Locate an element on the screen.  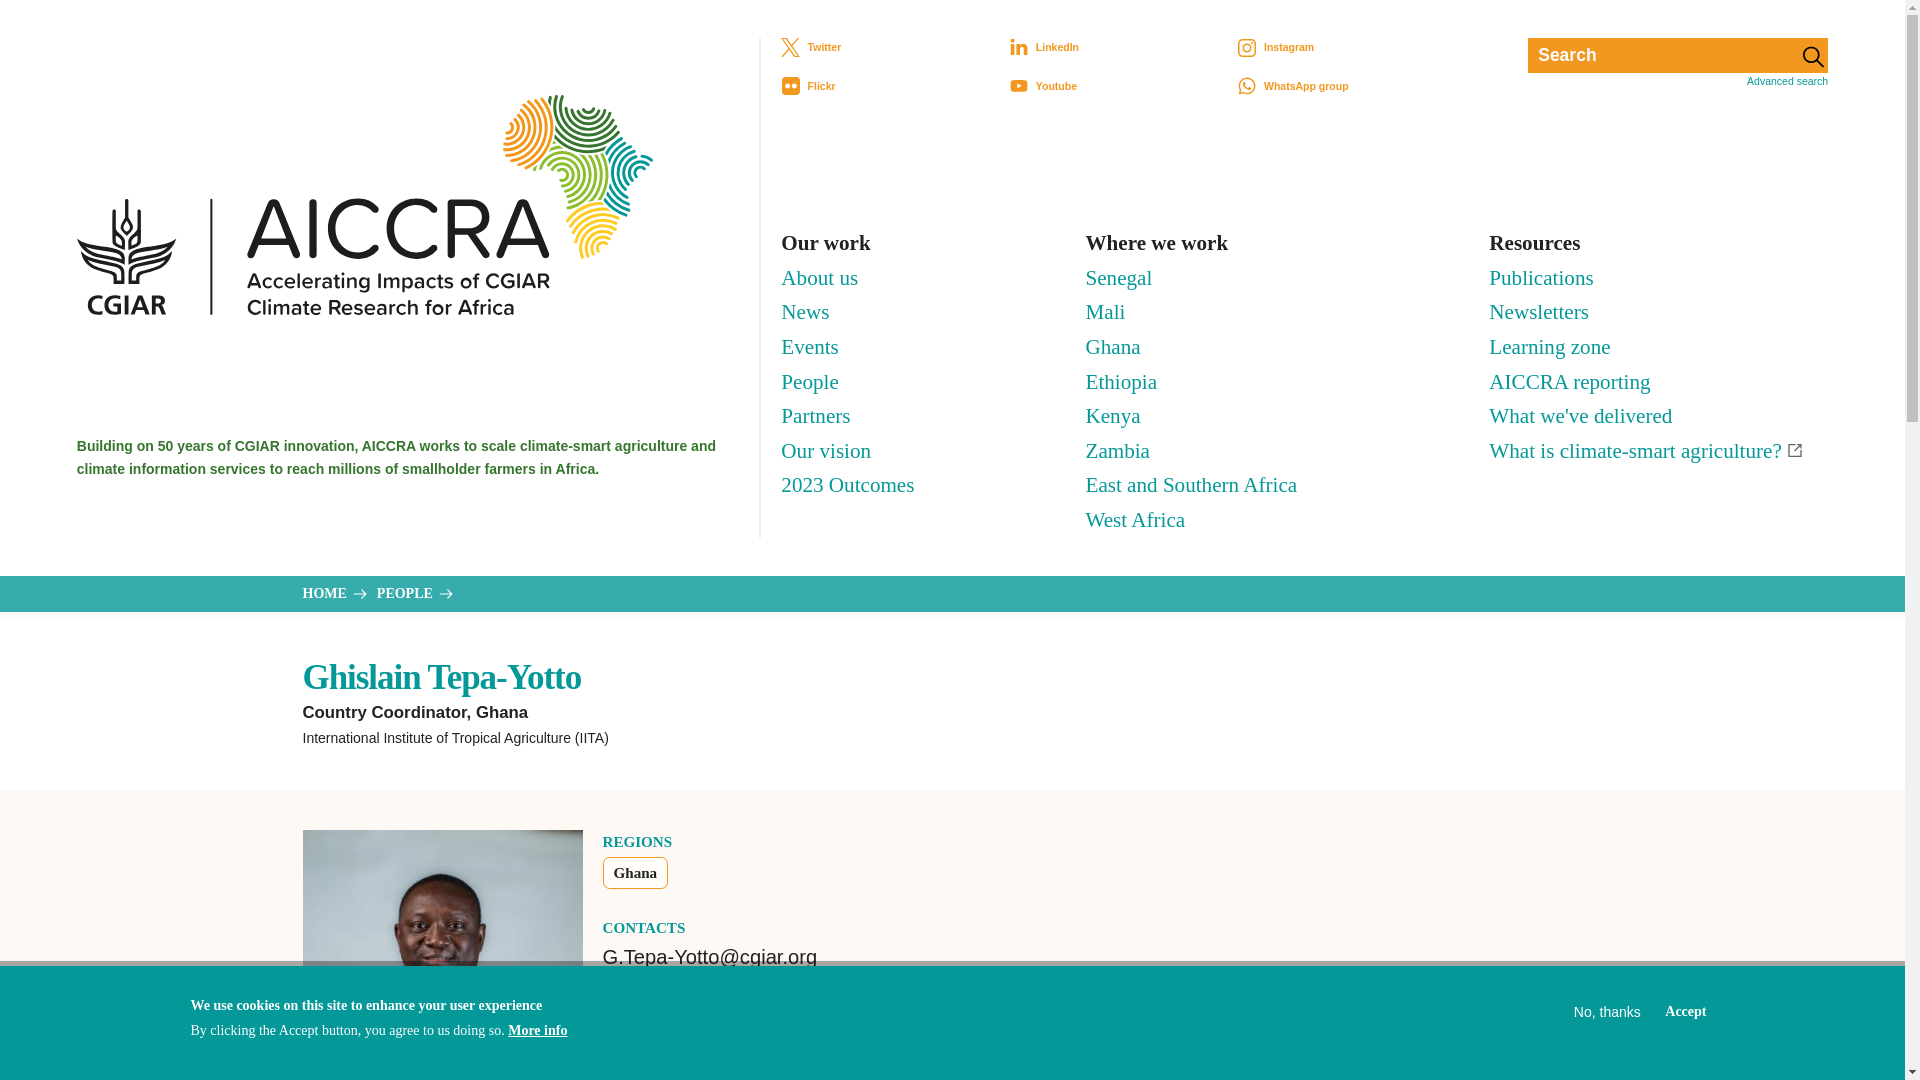
Partners is located at coordinates (816, 416).